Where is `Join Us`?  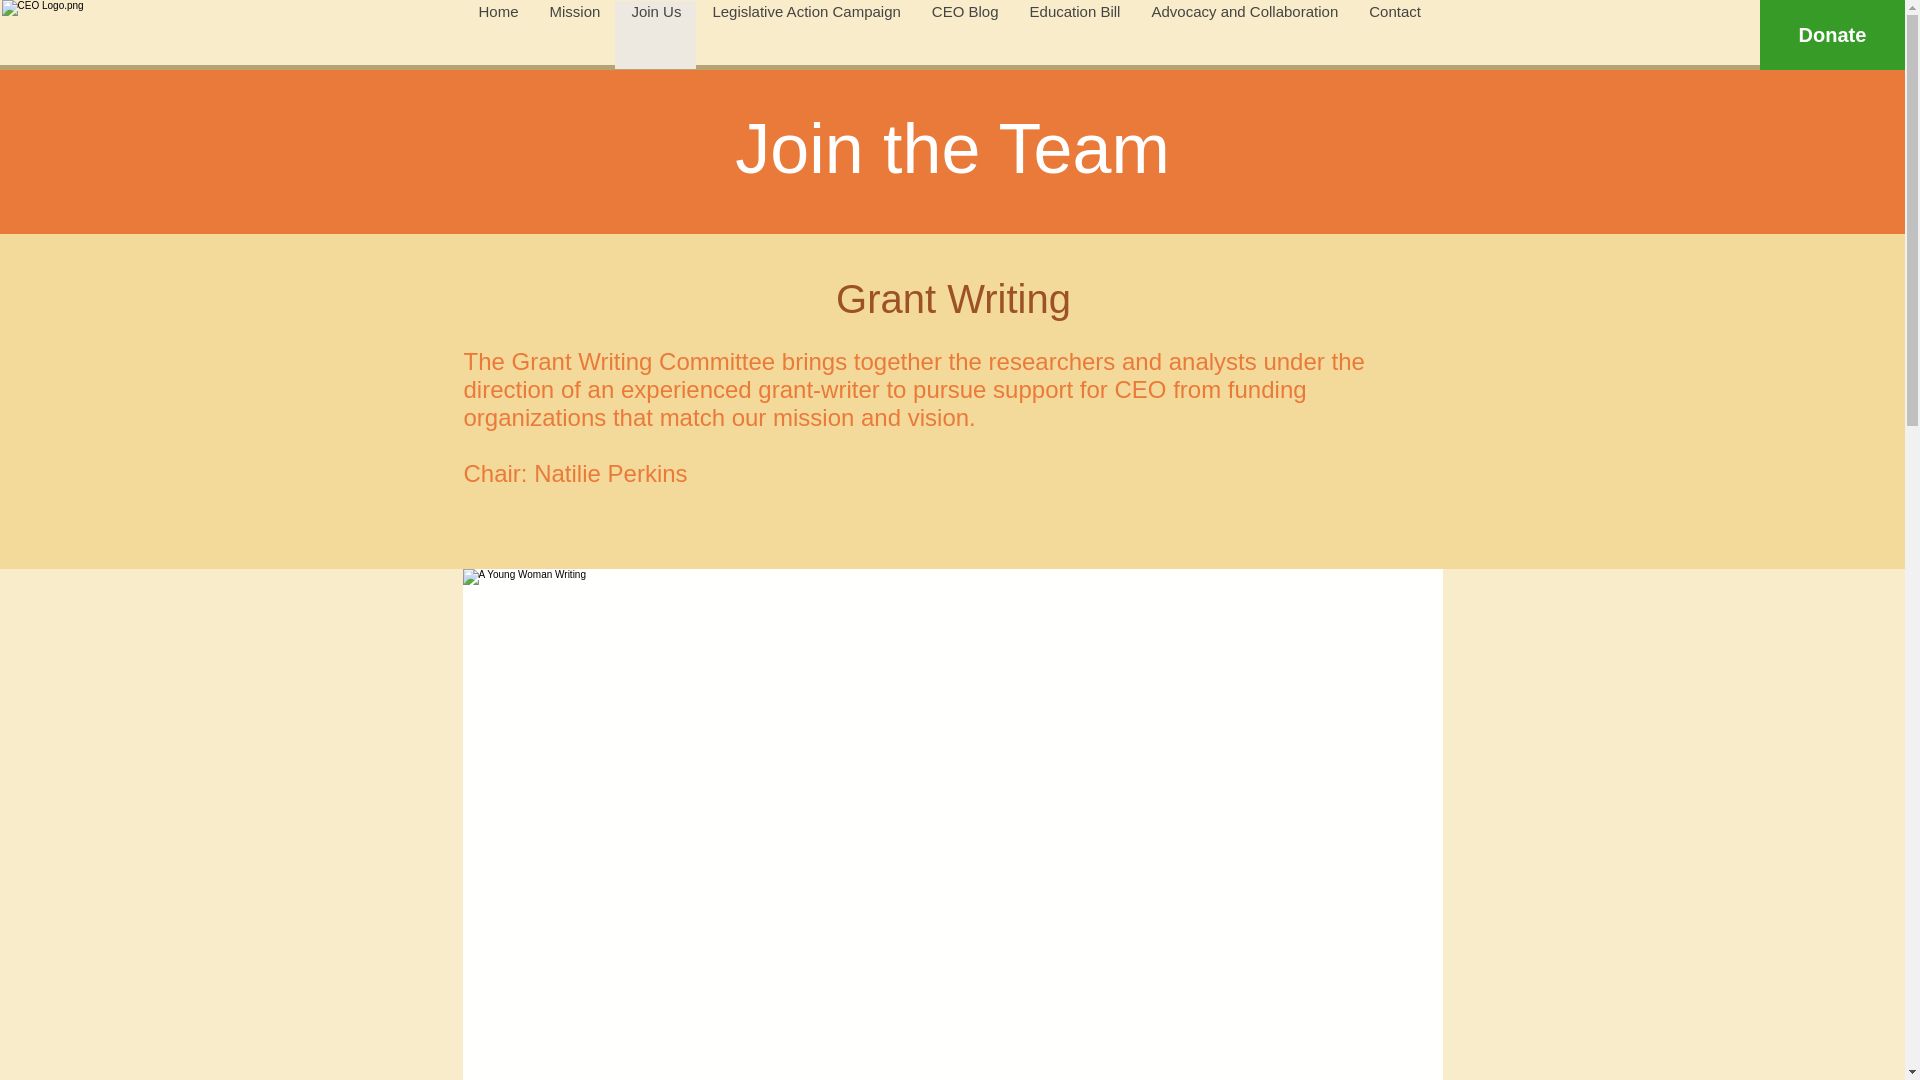
Join Us is located at coordinates (654, 35).